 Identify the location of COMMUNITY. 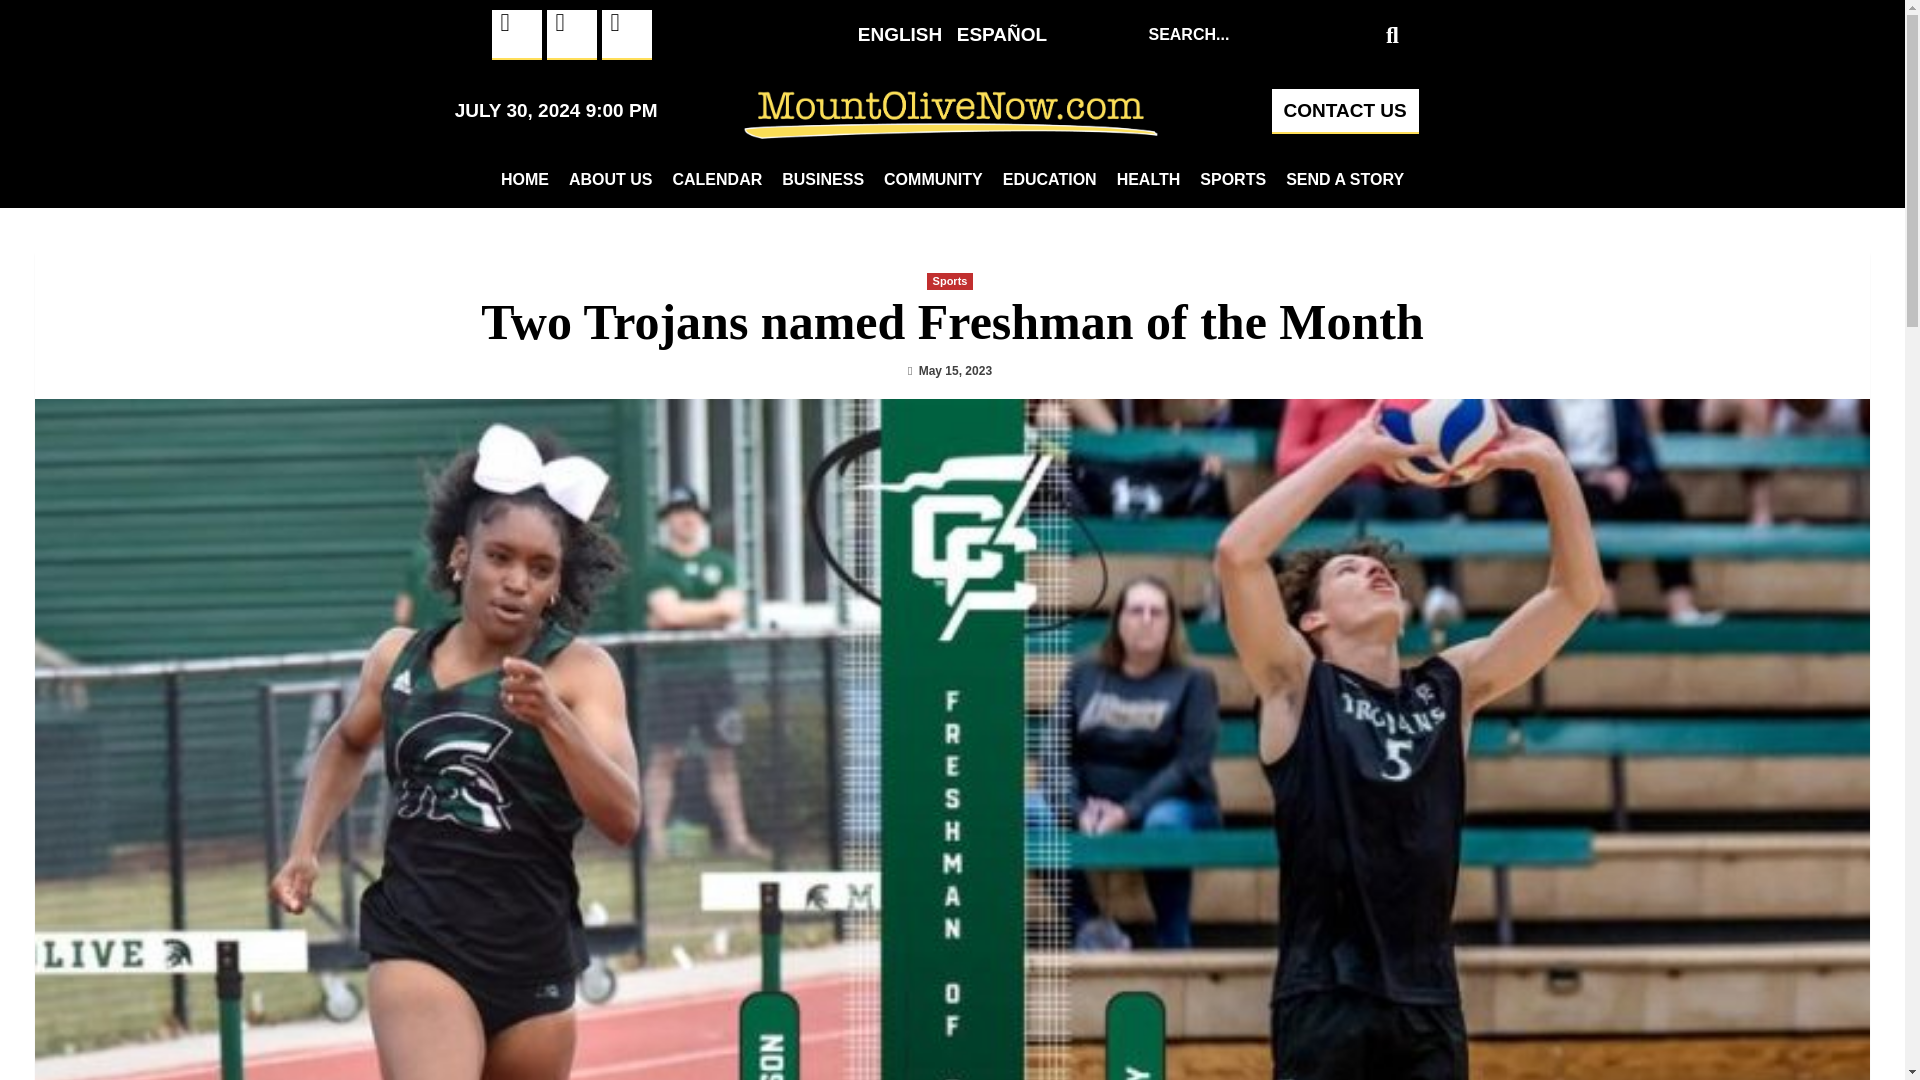
(932, 180).